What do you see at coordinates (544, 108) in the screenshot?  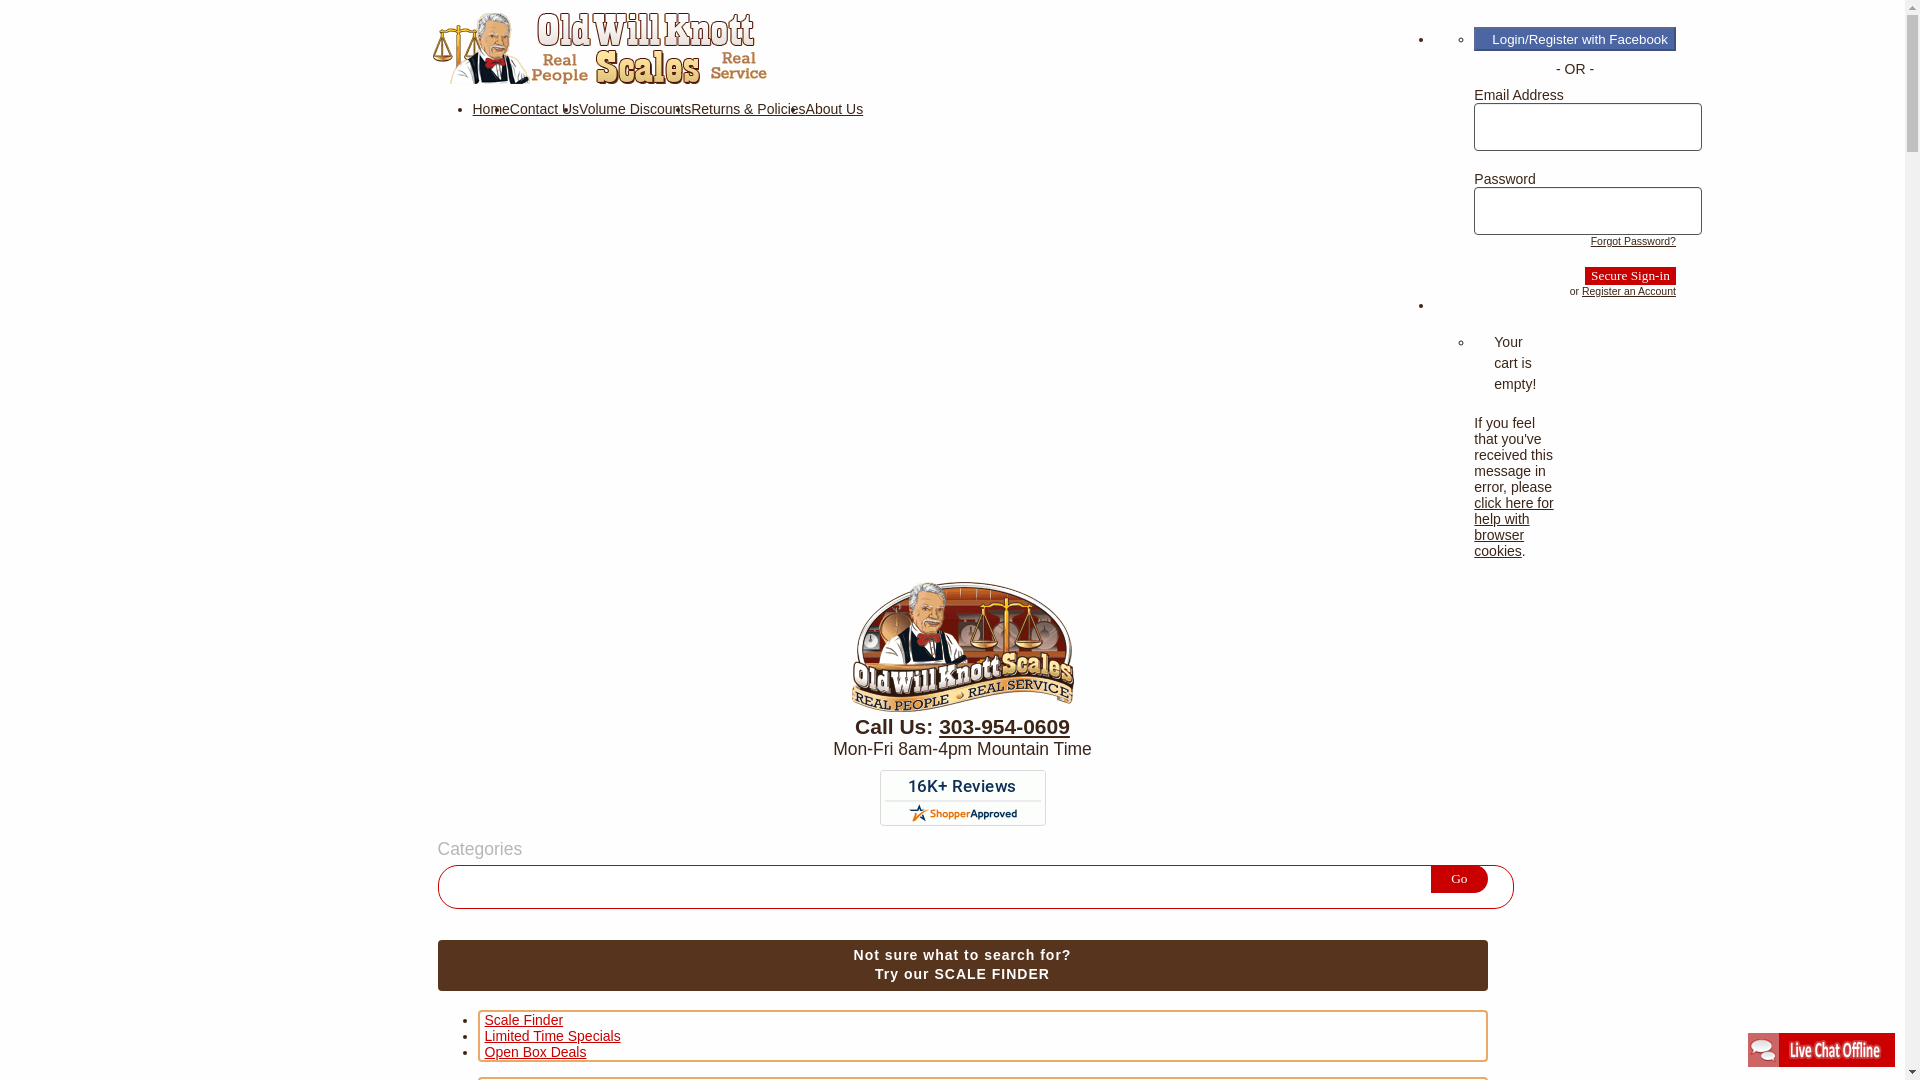 I see `Contact Us` at bounding box center [544, 108].